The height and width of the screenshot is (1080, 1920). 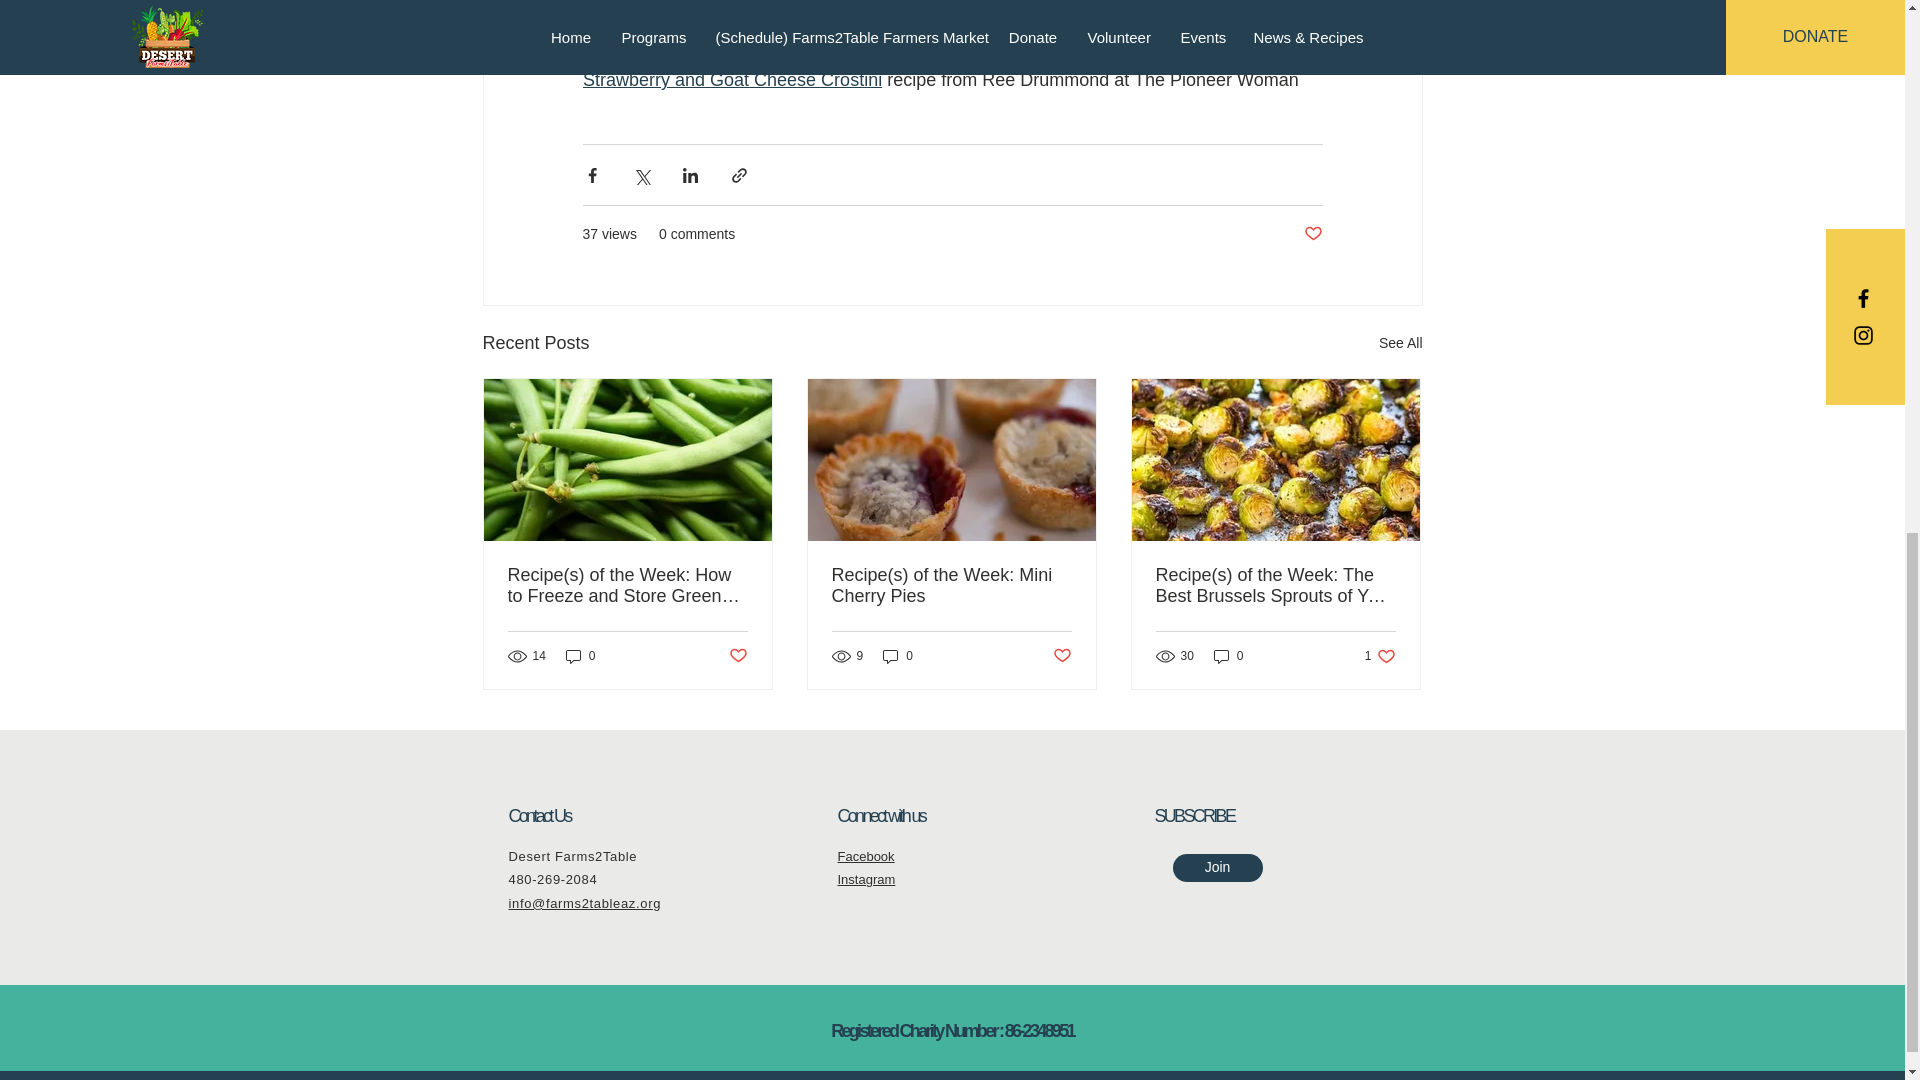 What do you see at coordinates (1400, 343) in the screenshot?
I see `See All` at bounding box center [1400, 343].